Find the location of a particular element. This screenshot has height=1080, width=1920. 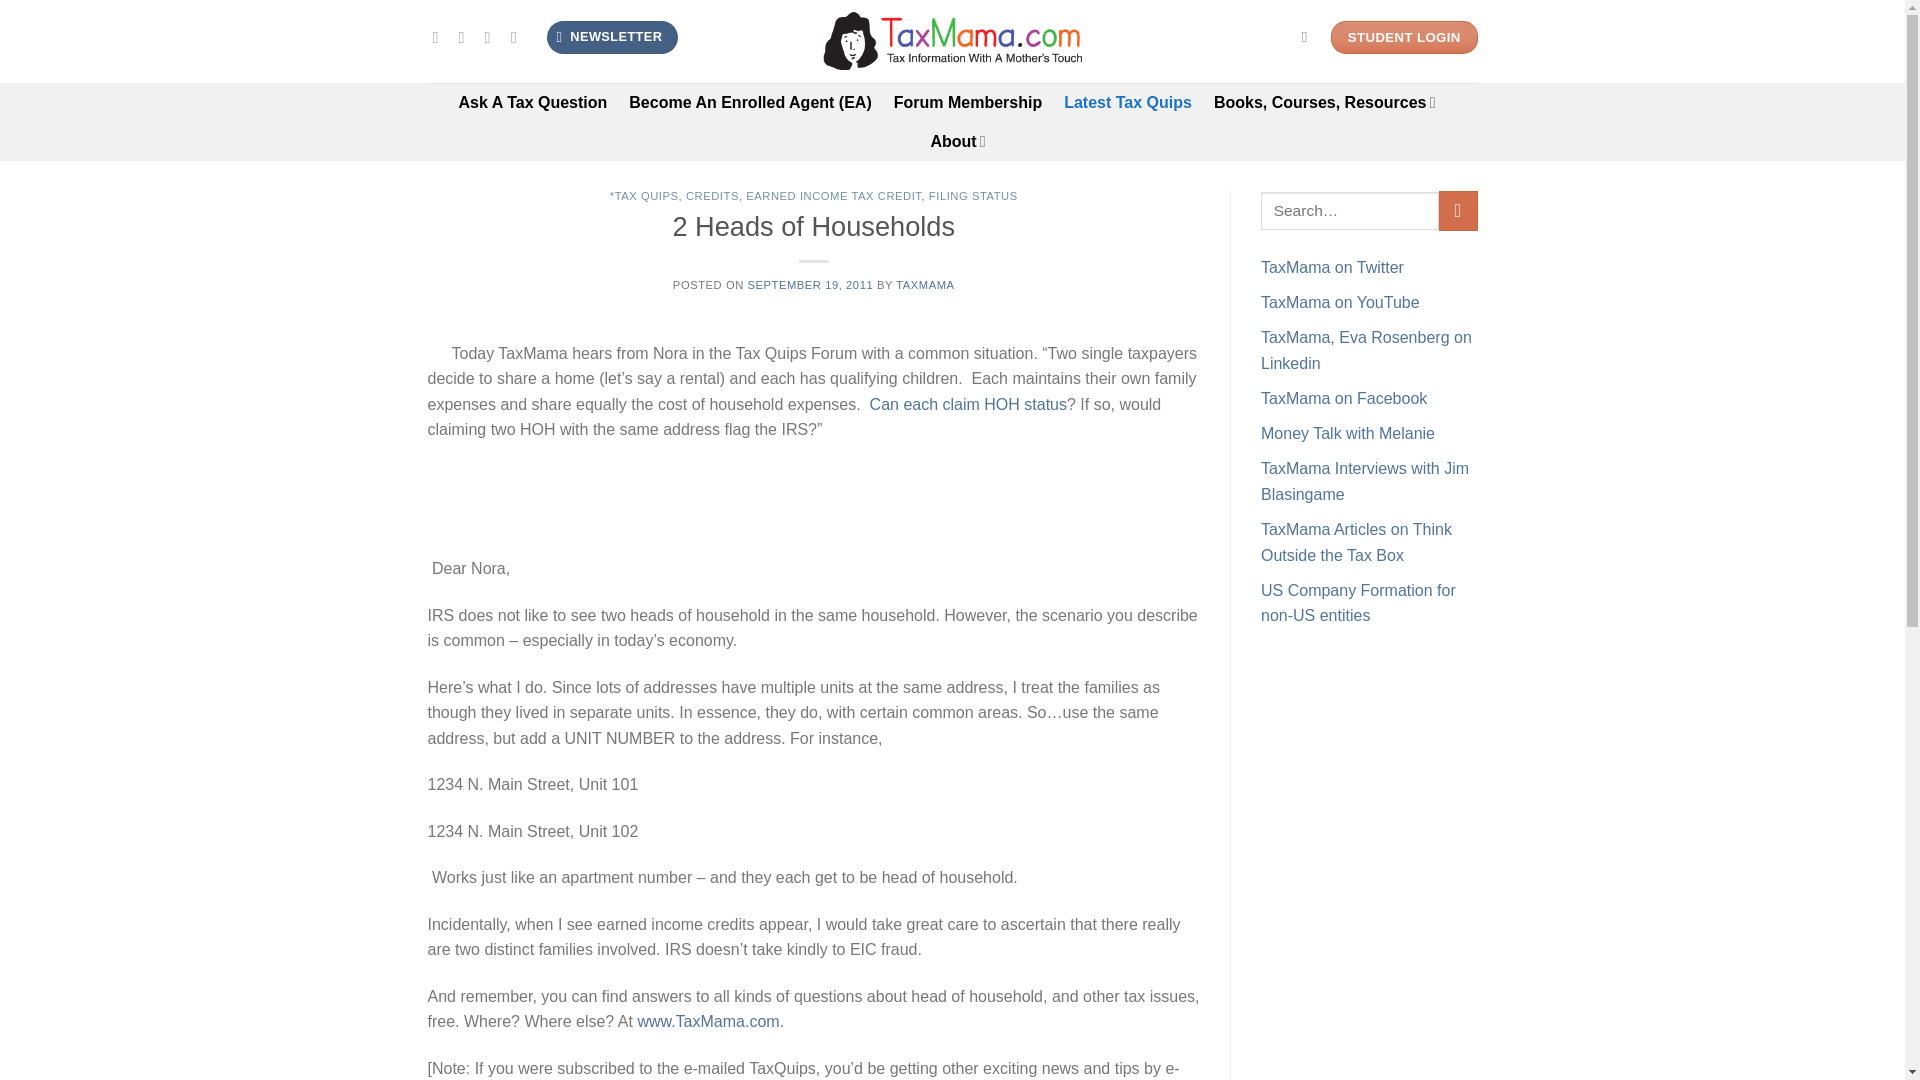

www.TaxMama.com is located at coordinates (708, 1022).